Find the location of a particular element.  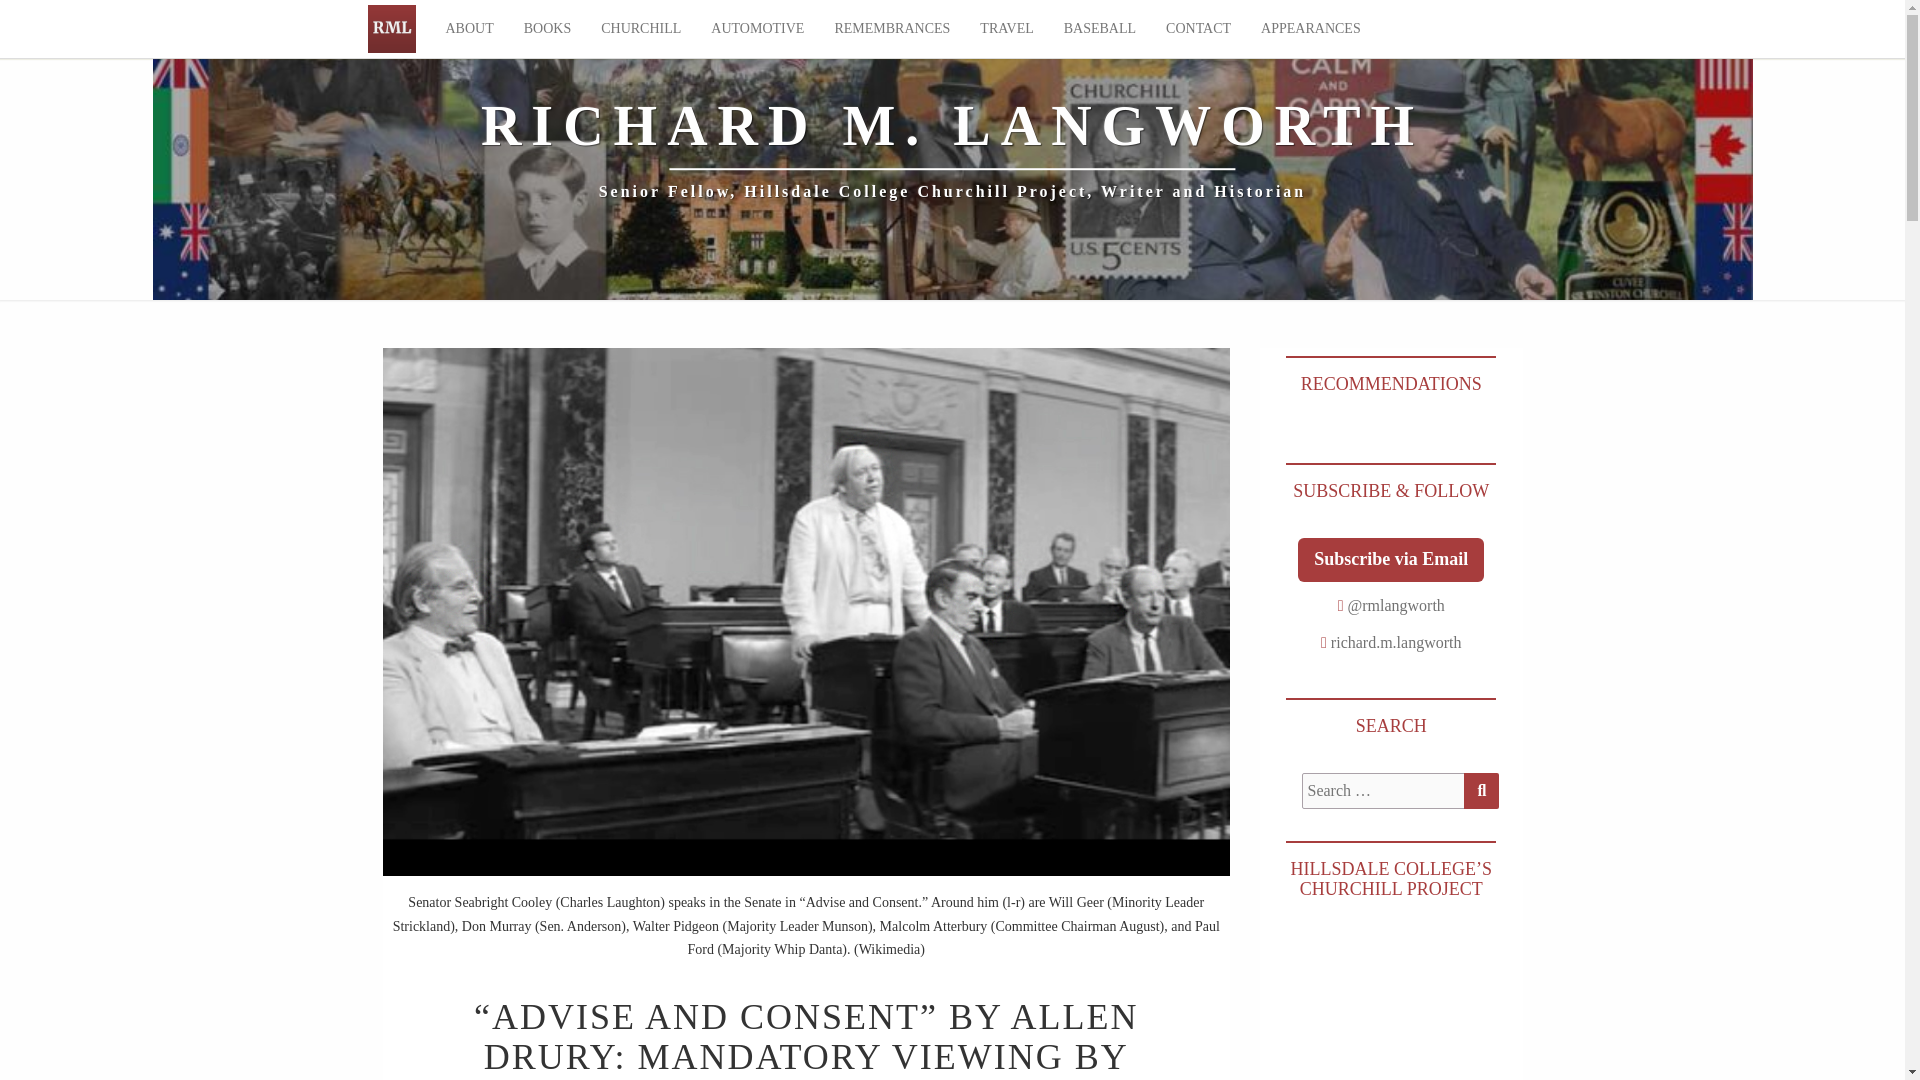

TRAVEL is located at coordinates (1006, 29).